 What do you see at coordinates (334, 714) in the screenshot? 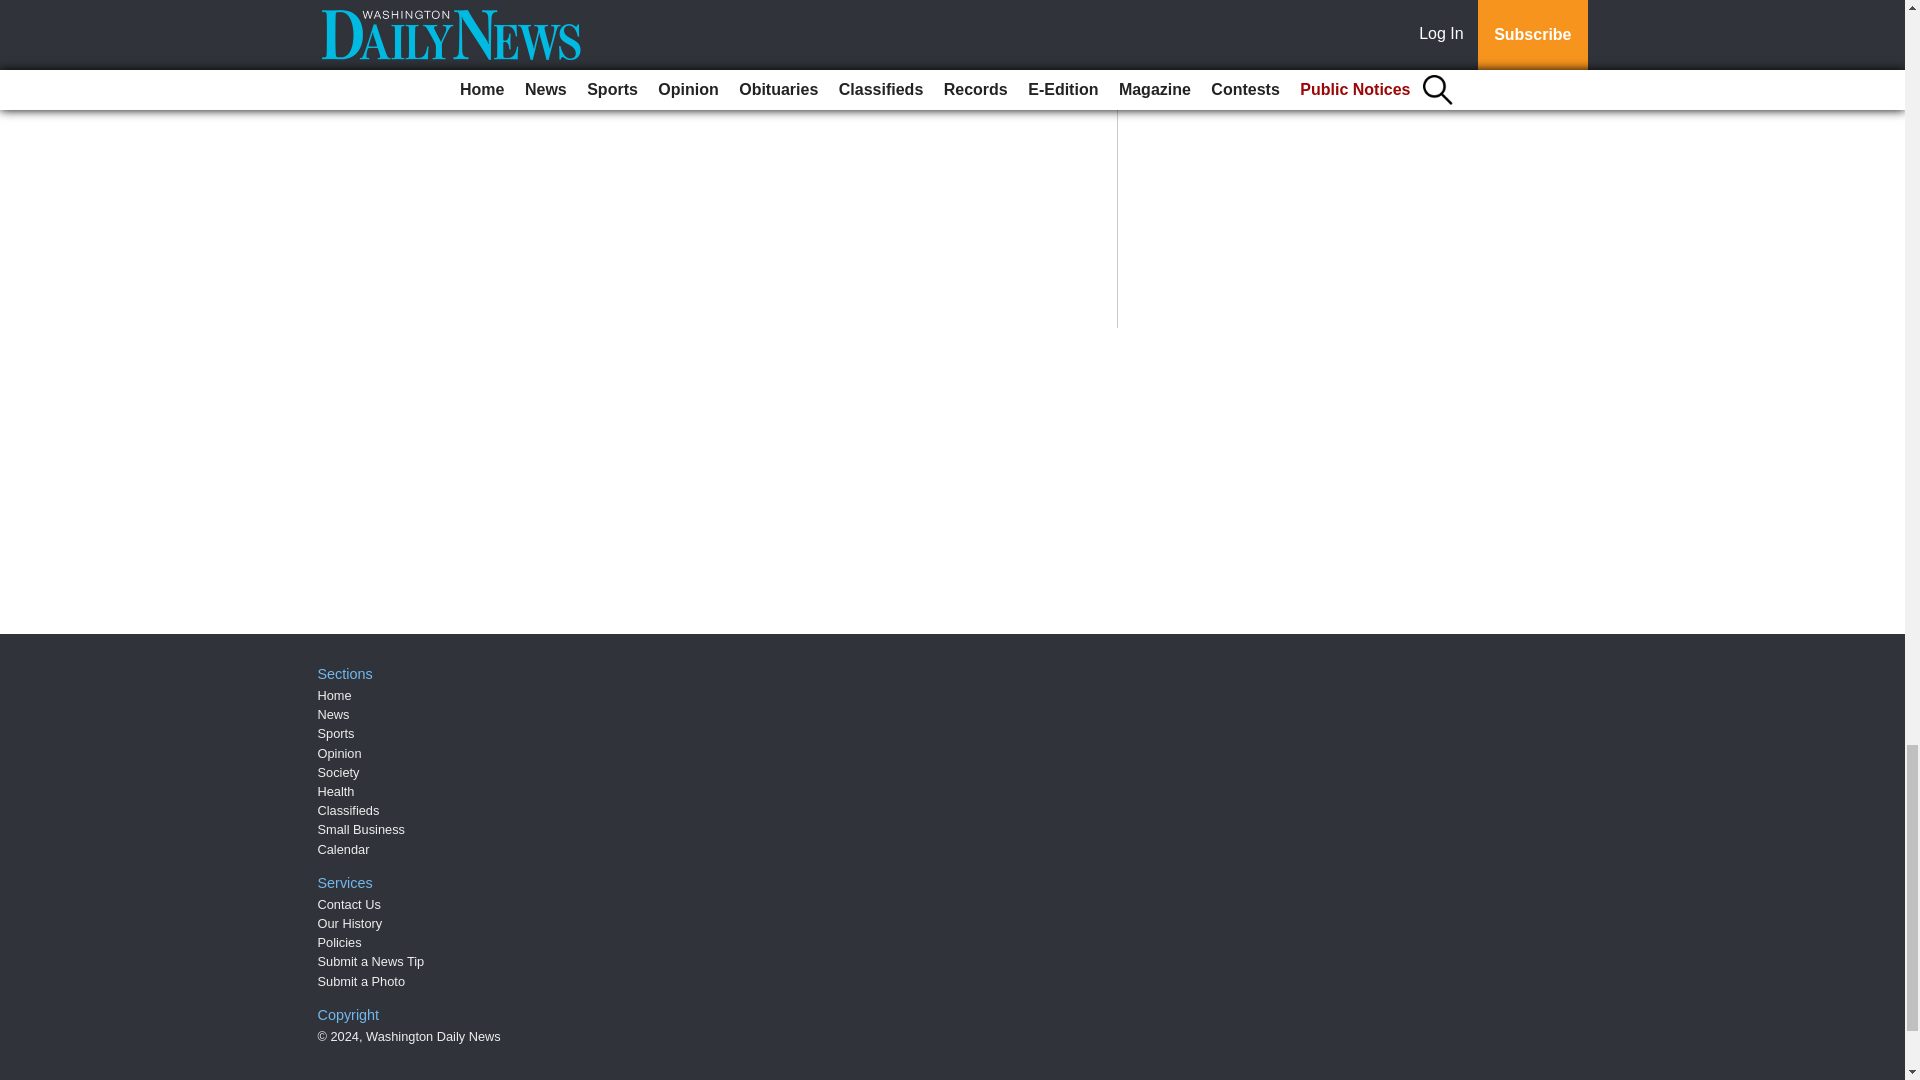
I see `News` at bounding box center [334, 714].